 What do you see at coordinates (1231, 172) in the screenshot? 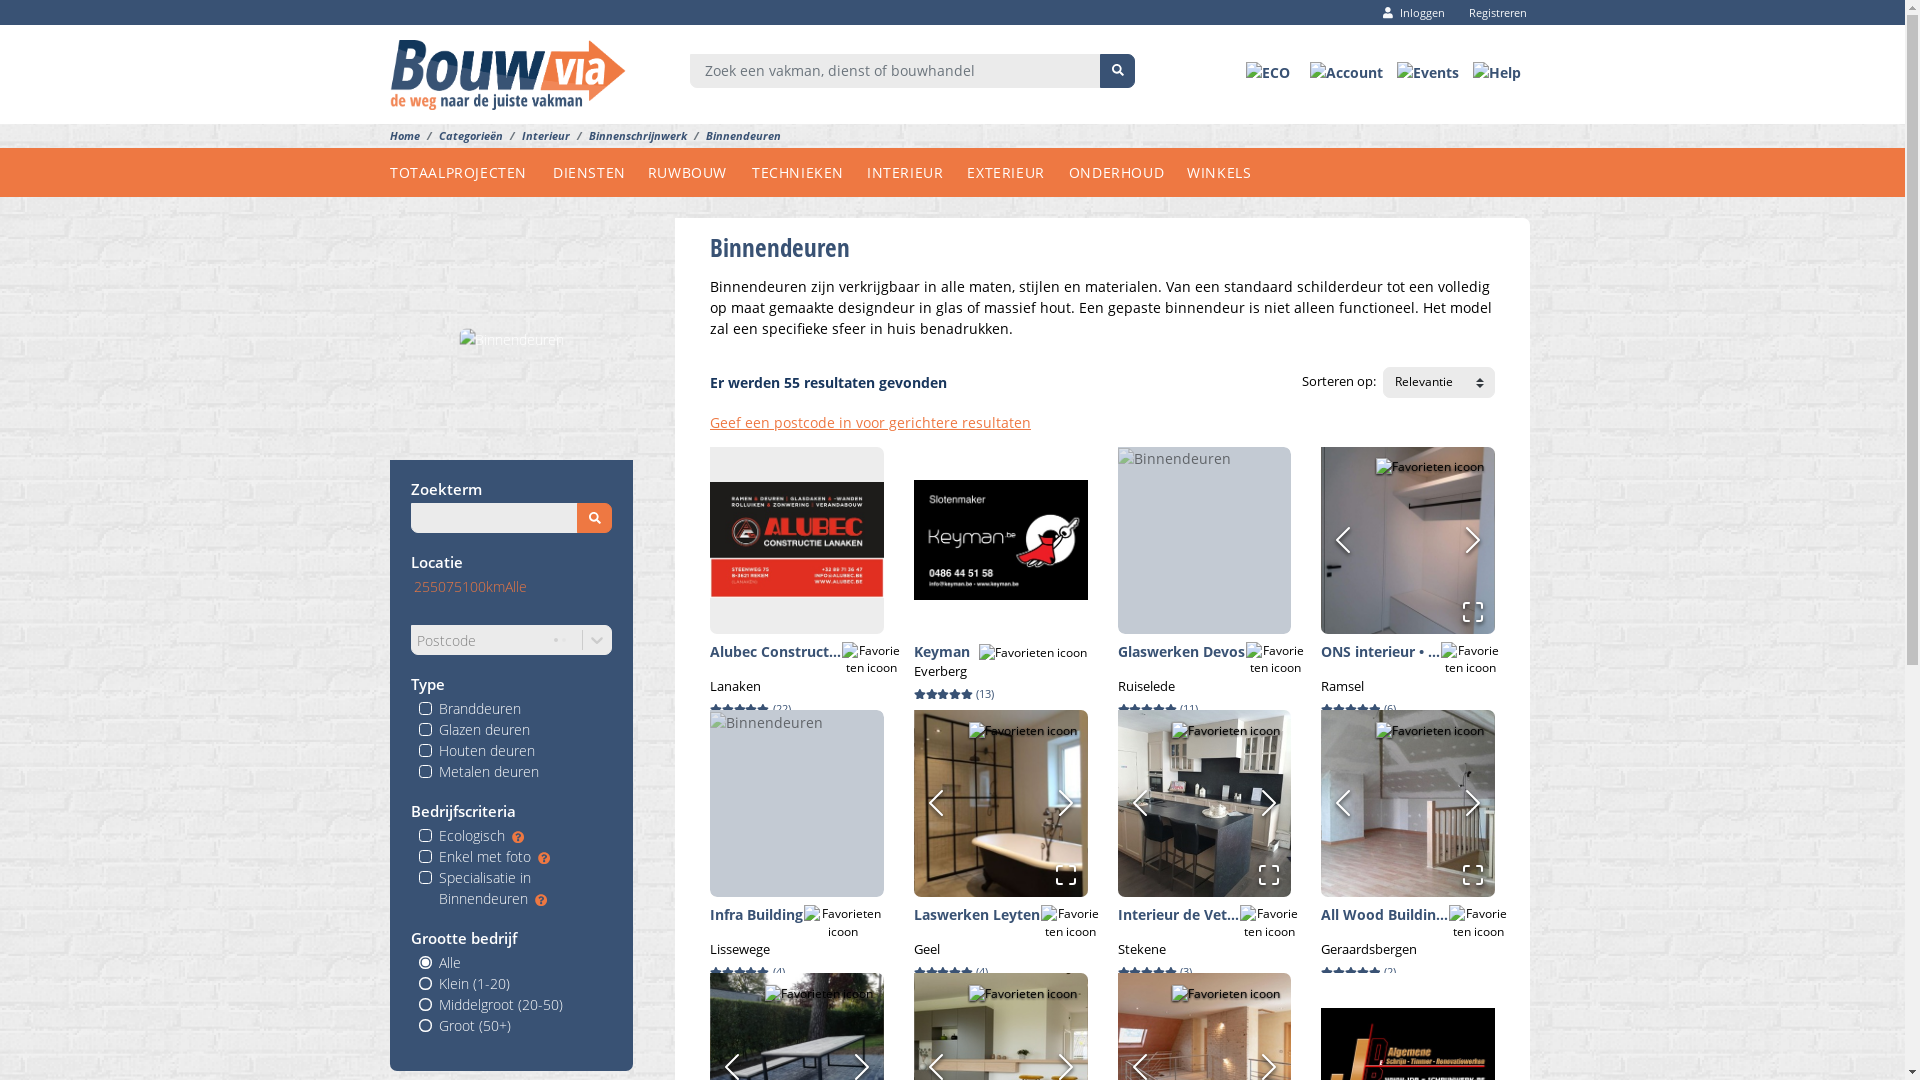
I see `WINKELS` at bounding box center [1231, 172].